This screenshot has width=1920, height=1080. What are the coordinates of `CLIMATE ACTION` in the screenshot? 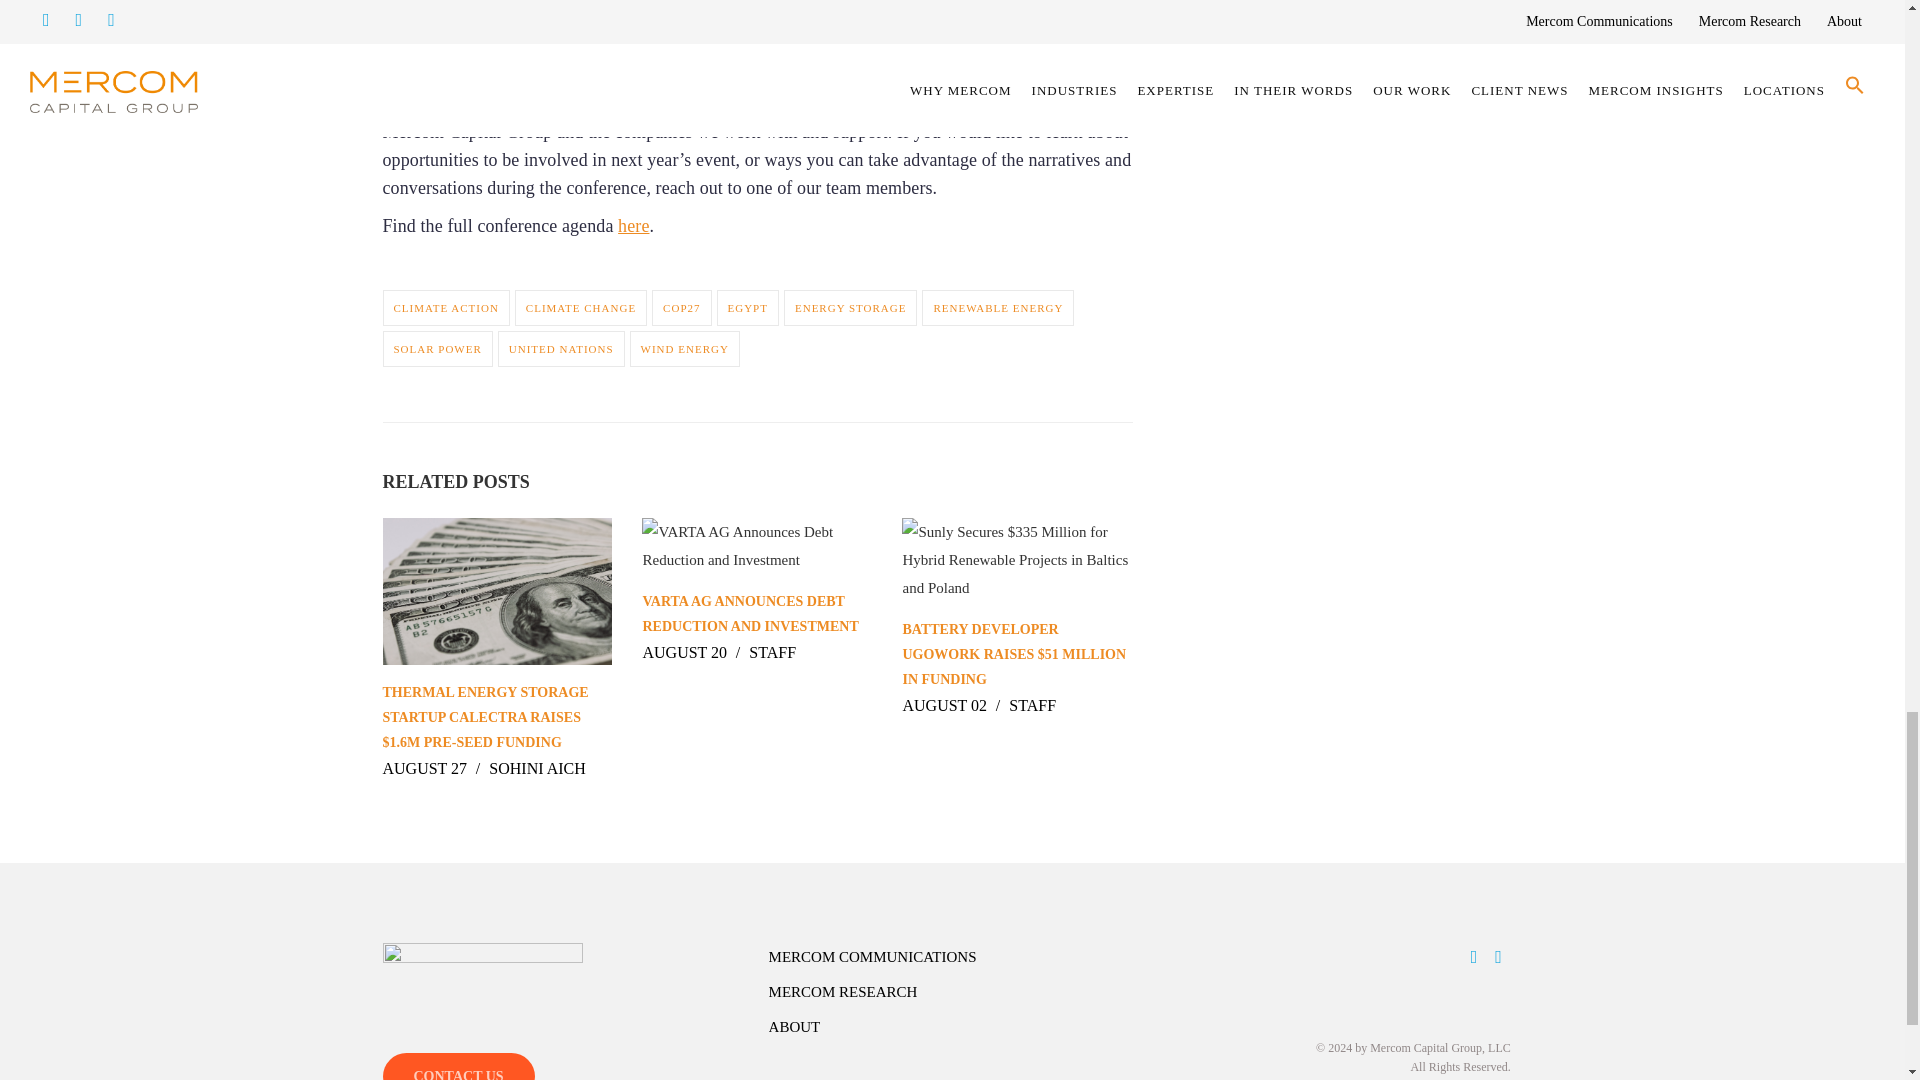 It's located at (445, 308).